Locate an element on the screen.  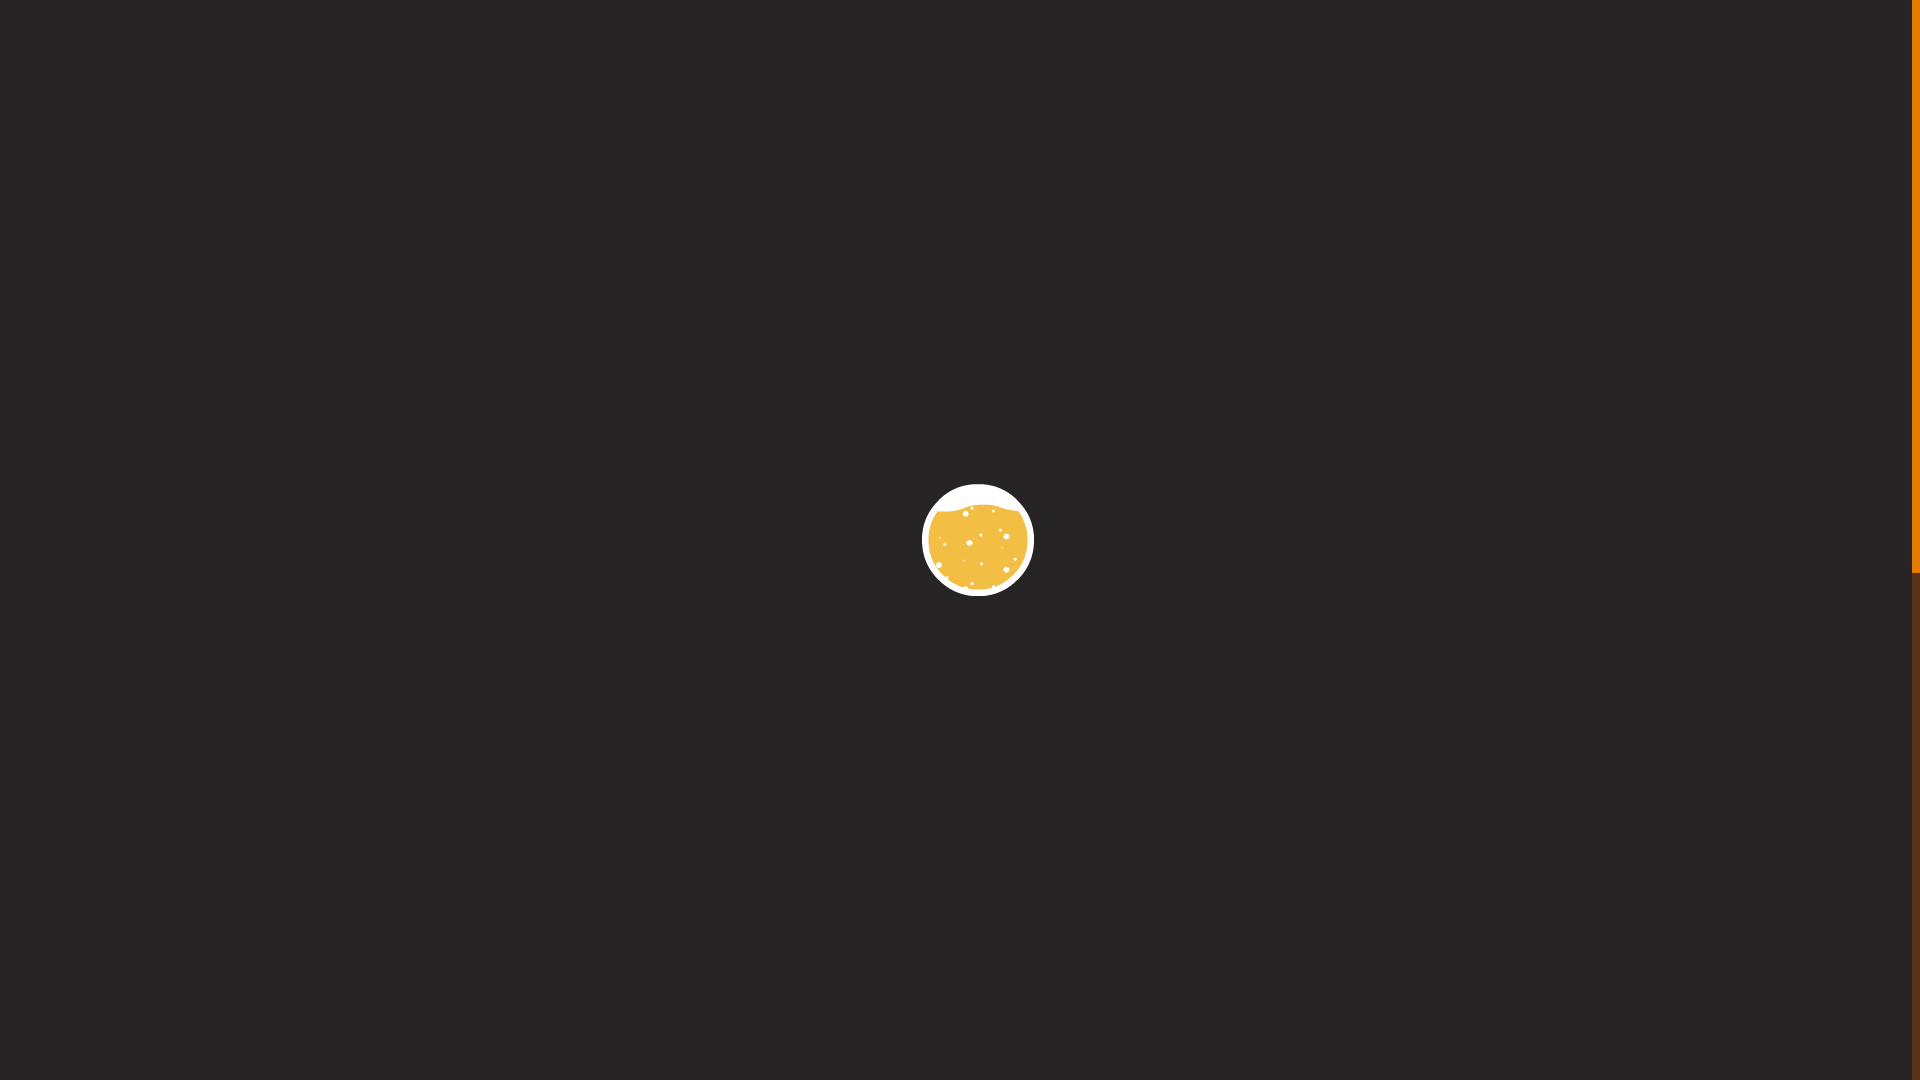
Zoeken is located at coordinates (1180, 70).